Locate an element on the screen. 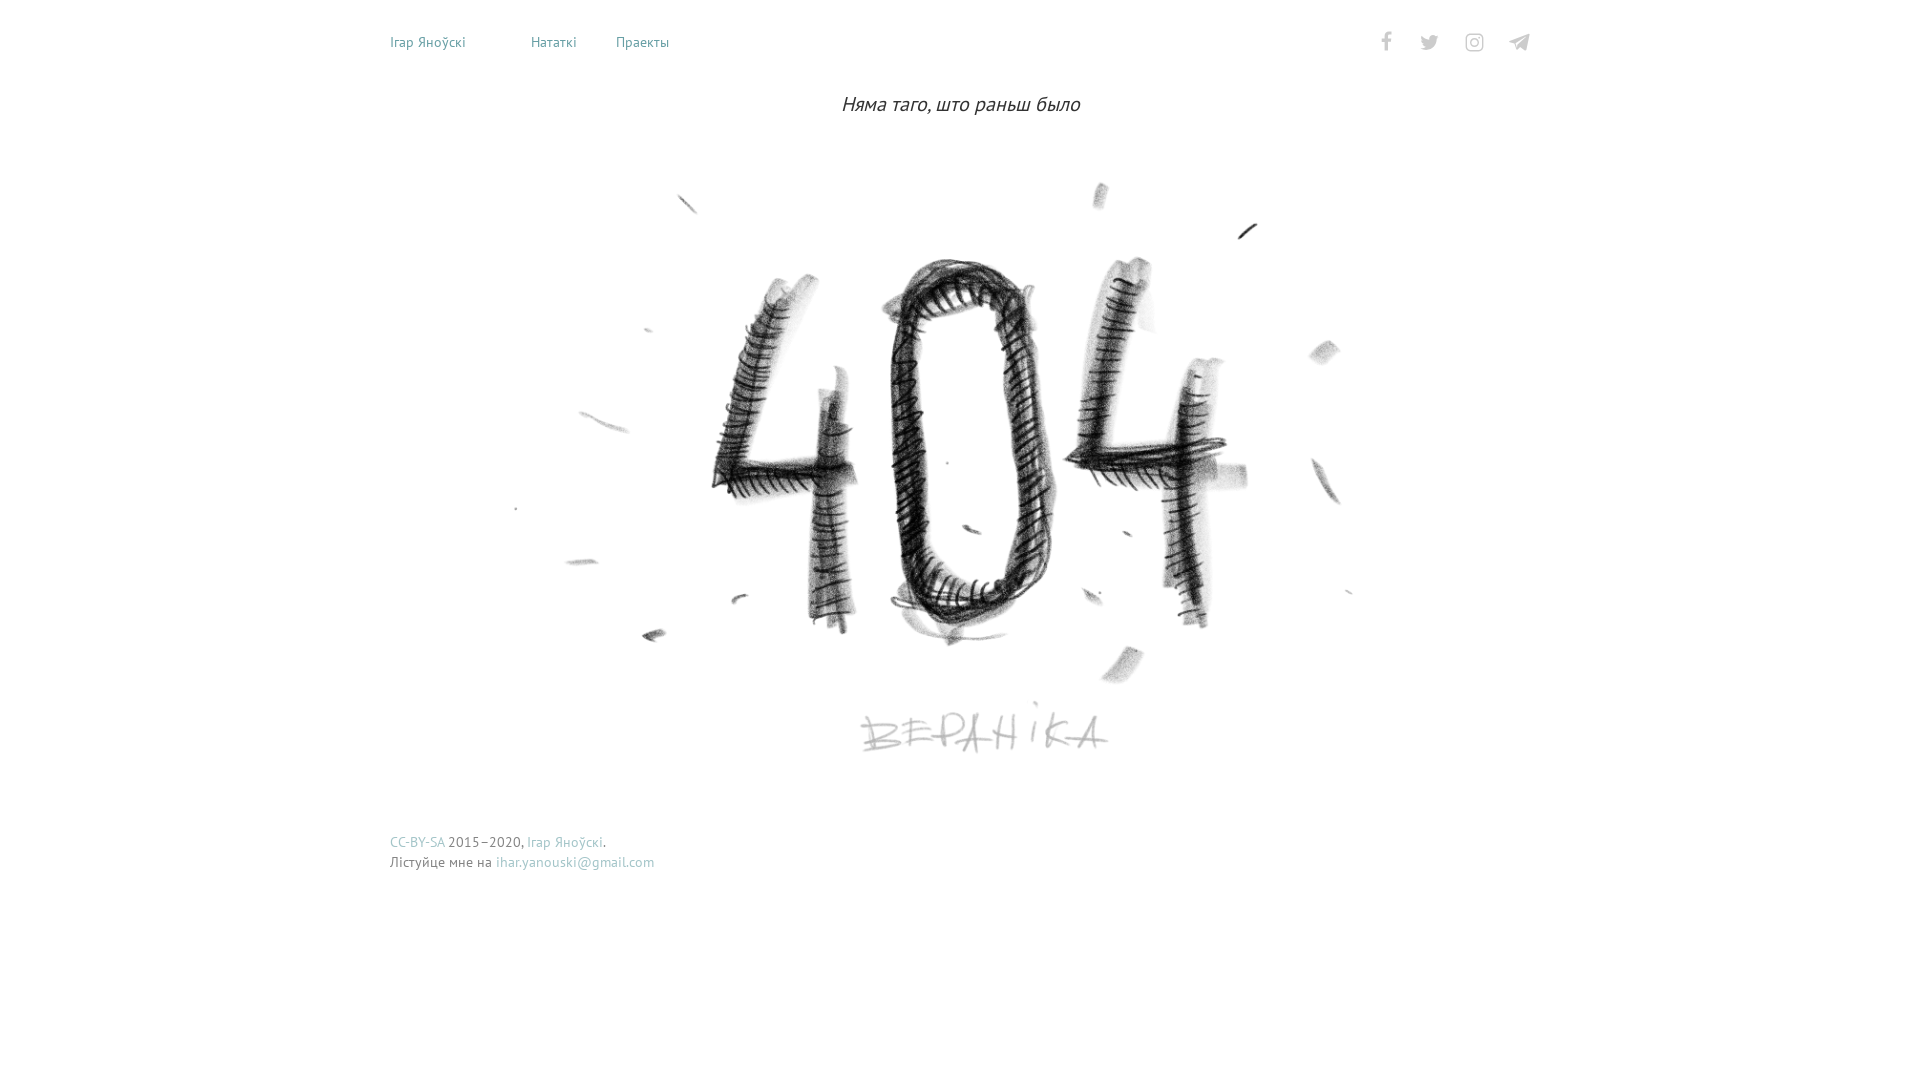 The image size is (1920, 1080). ihar.yanouski@gmail.com is located at coordinates (575, 862).